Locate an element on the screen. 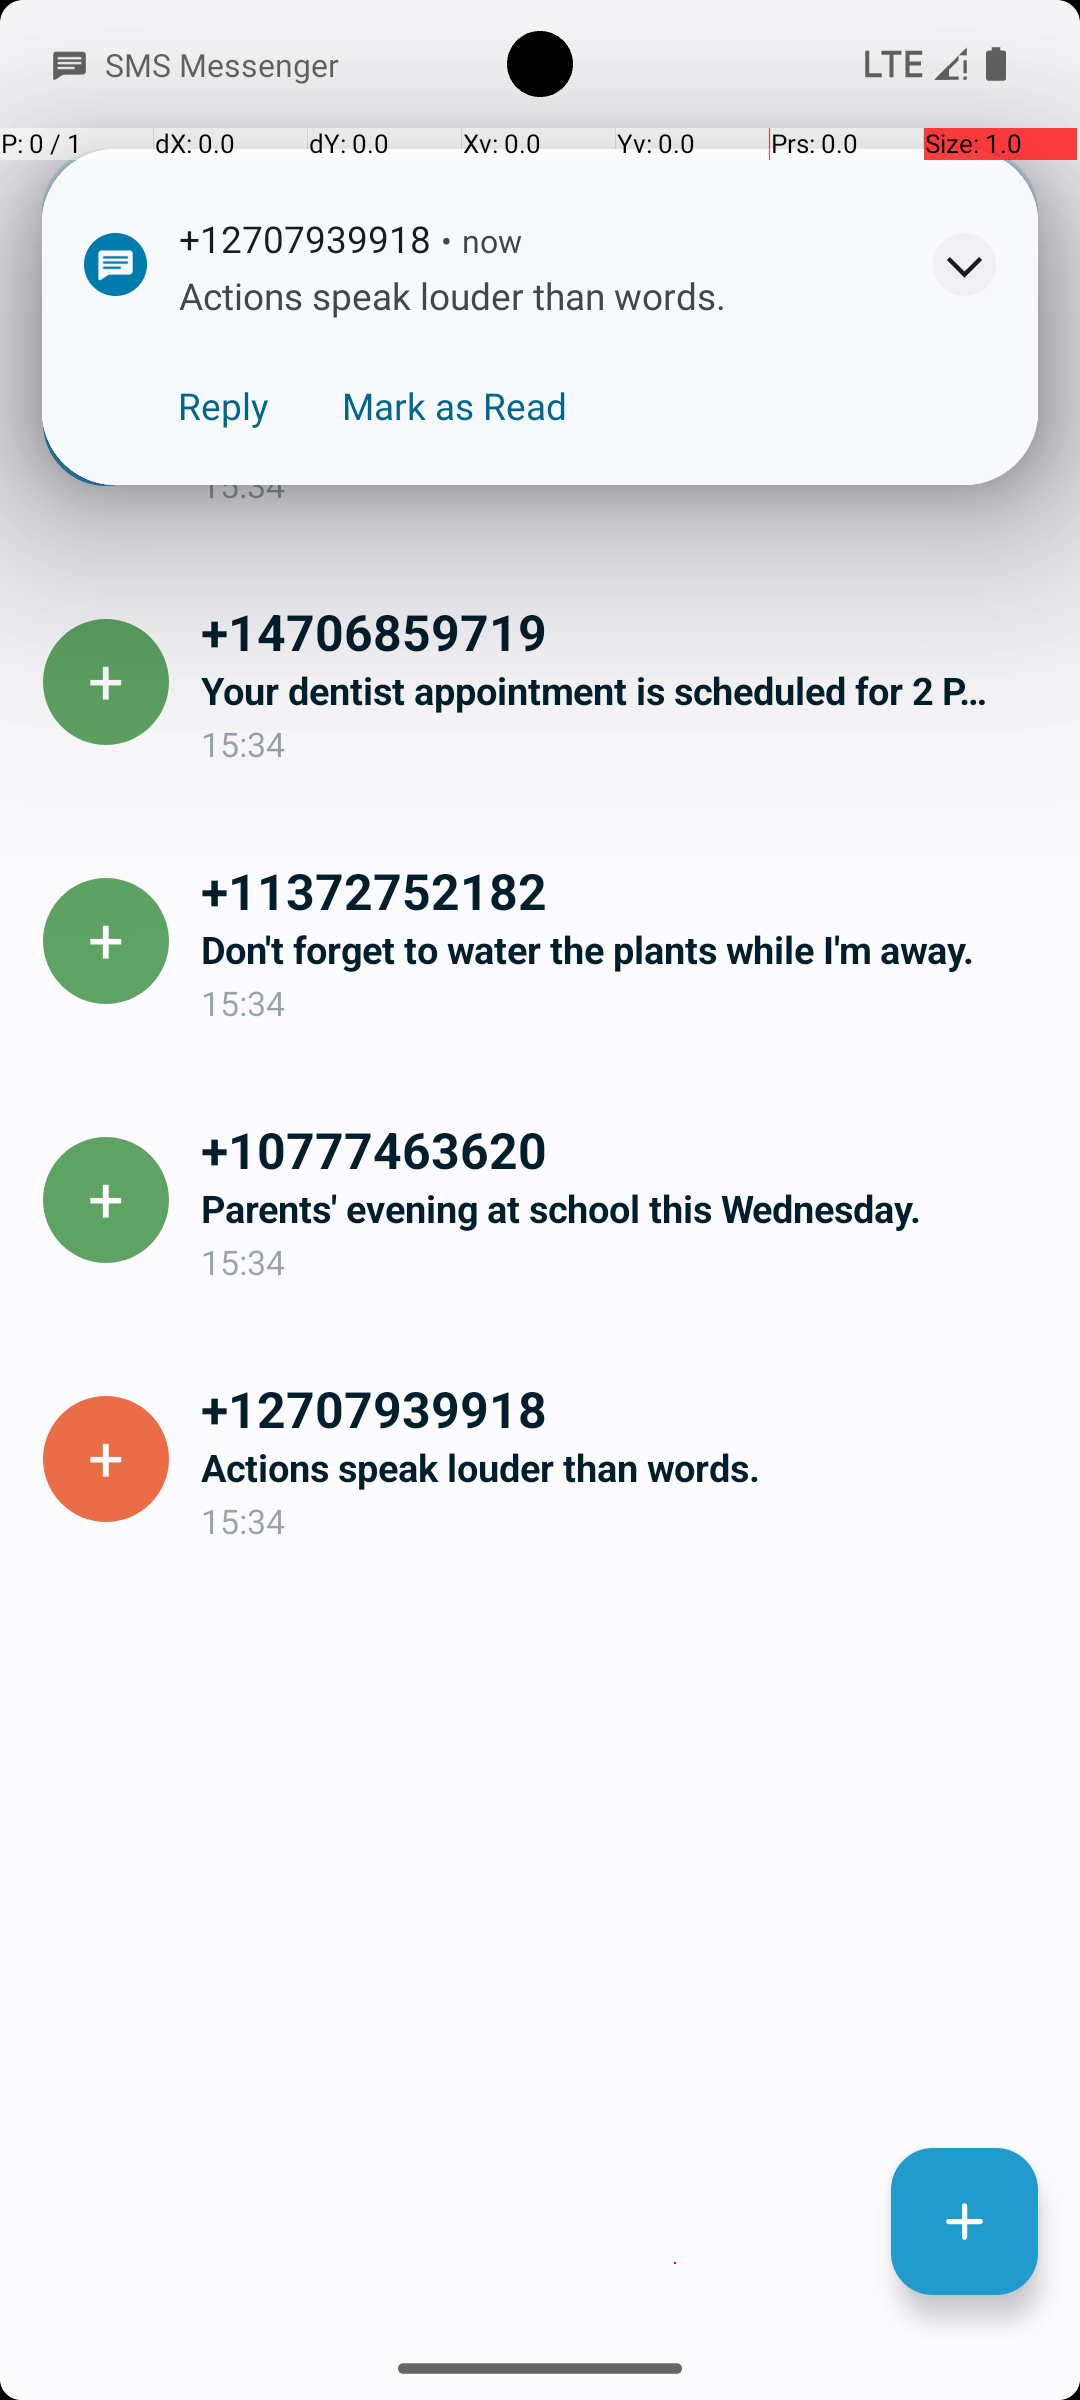 This screenshot has height=2400, width=1080. Alerted is located at coordinates (554, 243).